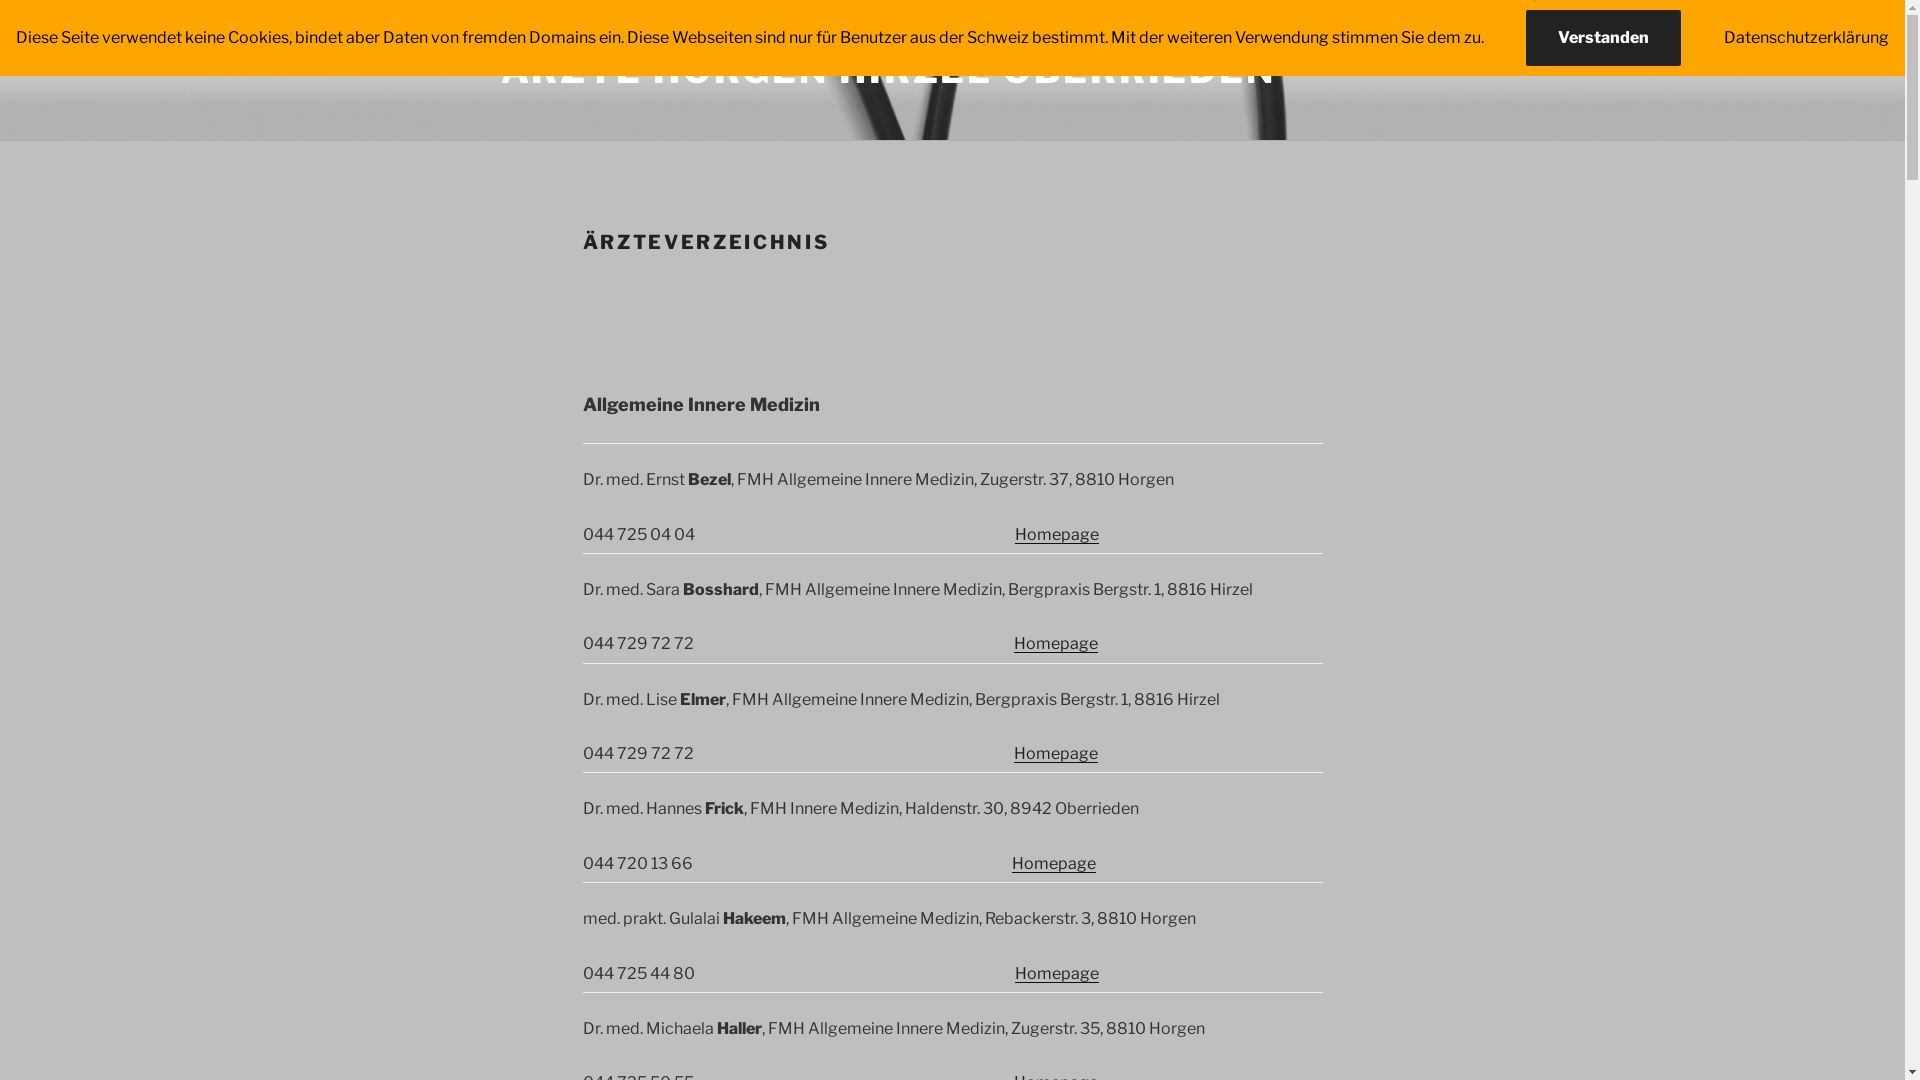 The image size is (1920, 1080). What do you see at coordinates (1057, 974) in the screenshot?
I see `Homepage` at bounding box center [1057, 974].